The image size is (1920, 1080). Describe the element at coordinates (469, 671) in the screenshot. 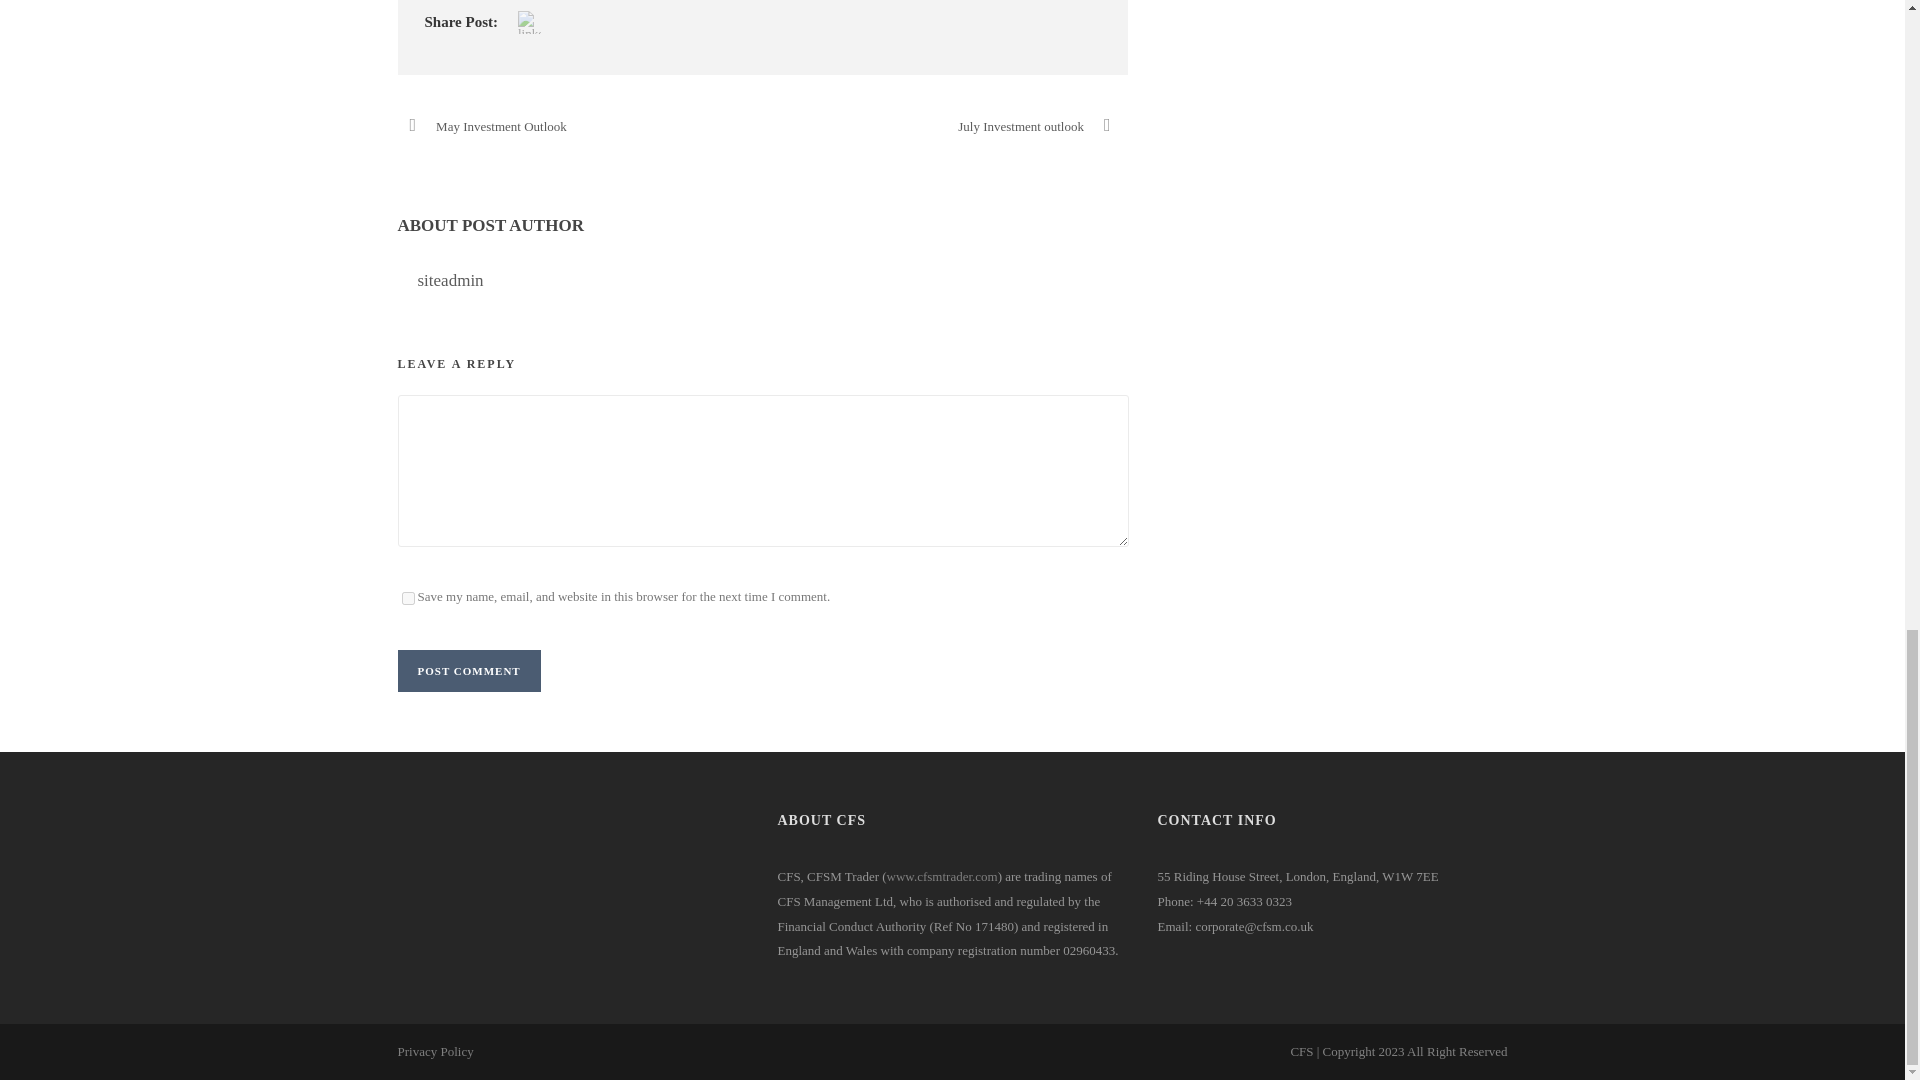

I see `Post Comment` at that location.